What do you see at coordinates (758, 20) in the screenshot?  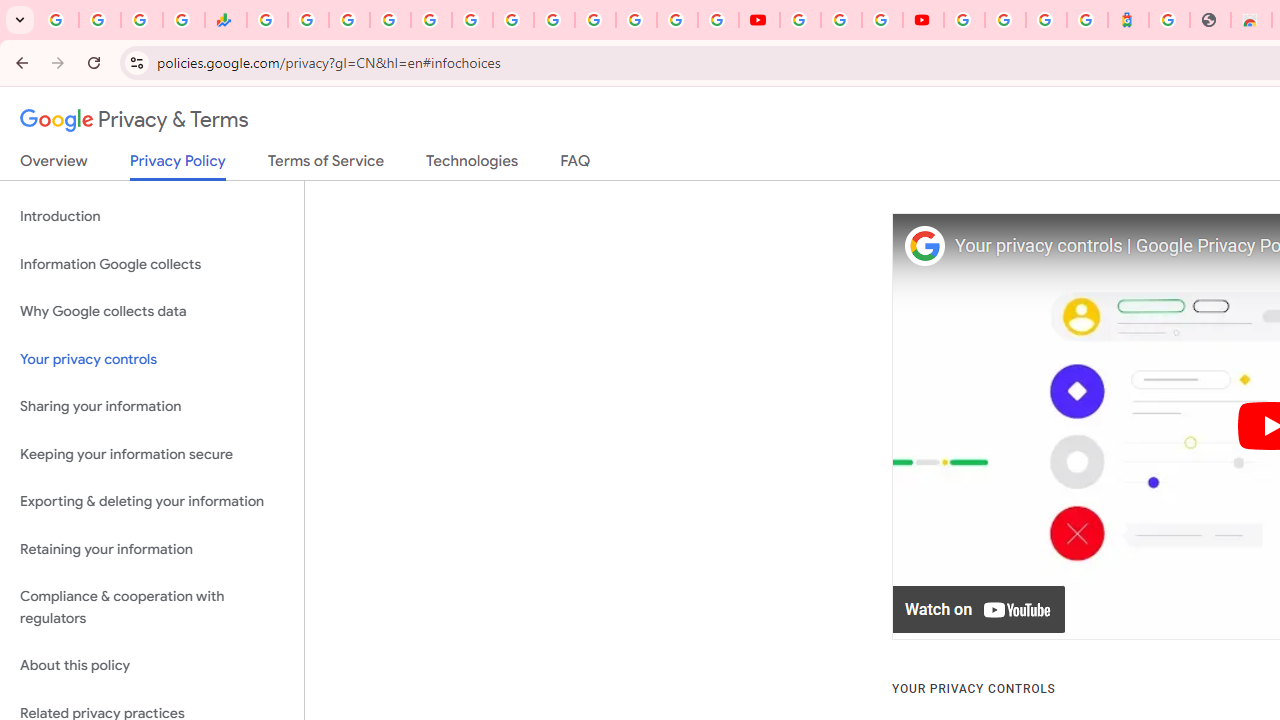 I see `YouTube` at bounding box center [758, 20].